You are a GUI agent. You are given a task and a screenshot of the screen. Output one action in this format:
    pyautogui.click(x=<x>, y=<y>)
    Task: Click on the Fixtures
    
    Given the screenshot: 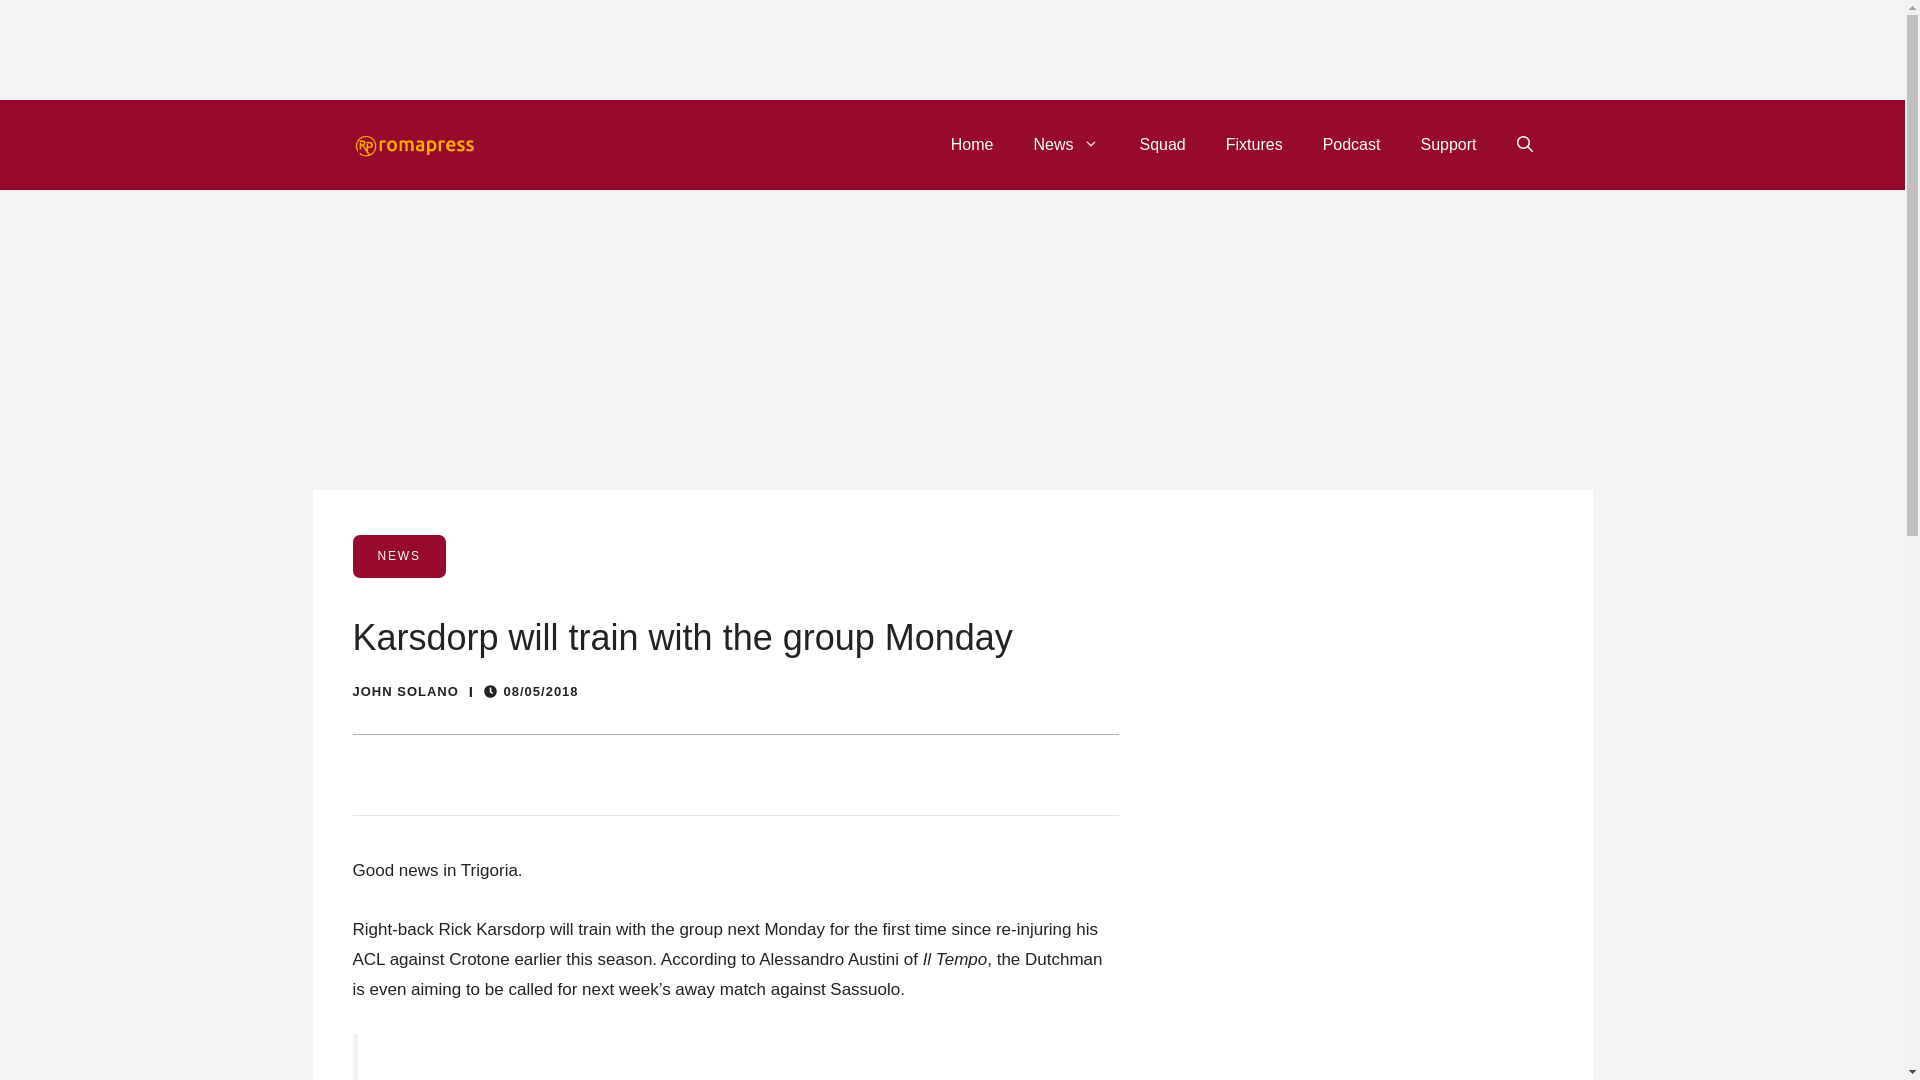 What is the action you would take?
    pyautogui.click(x=1254, y=144)
    